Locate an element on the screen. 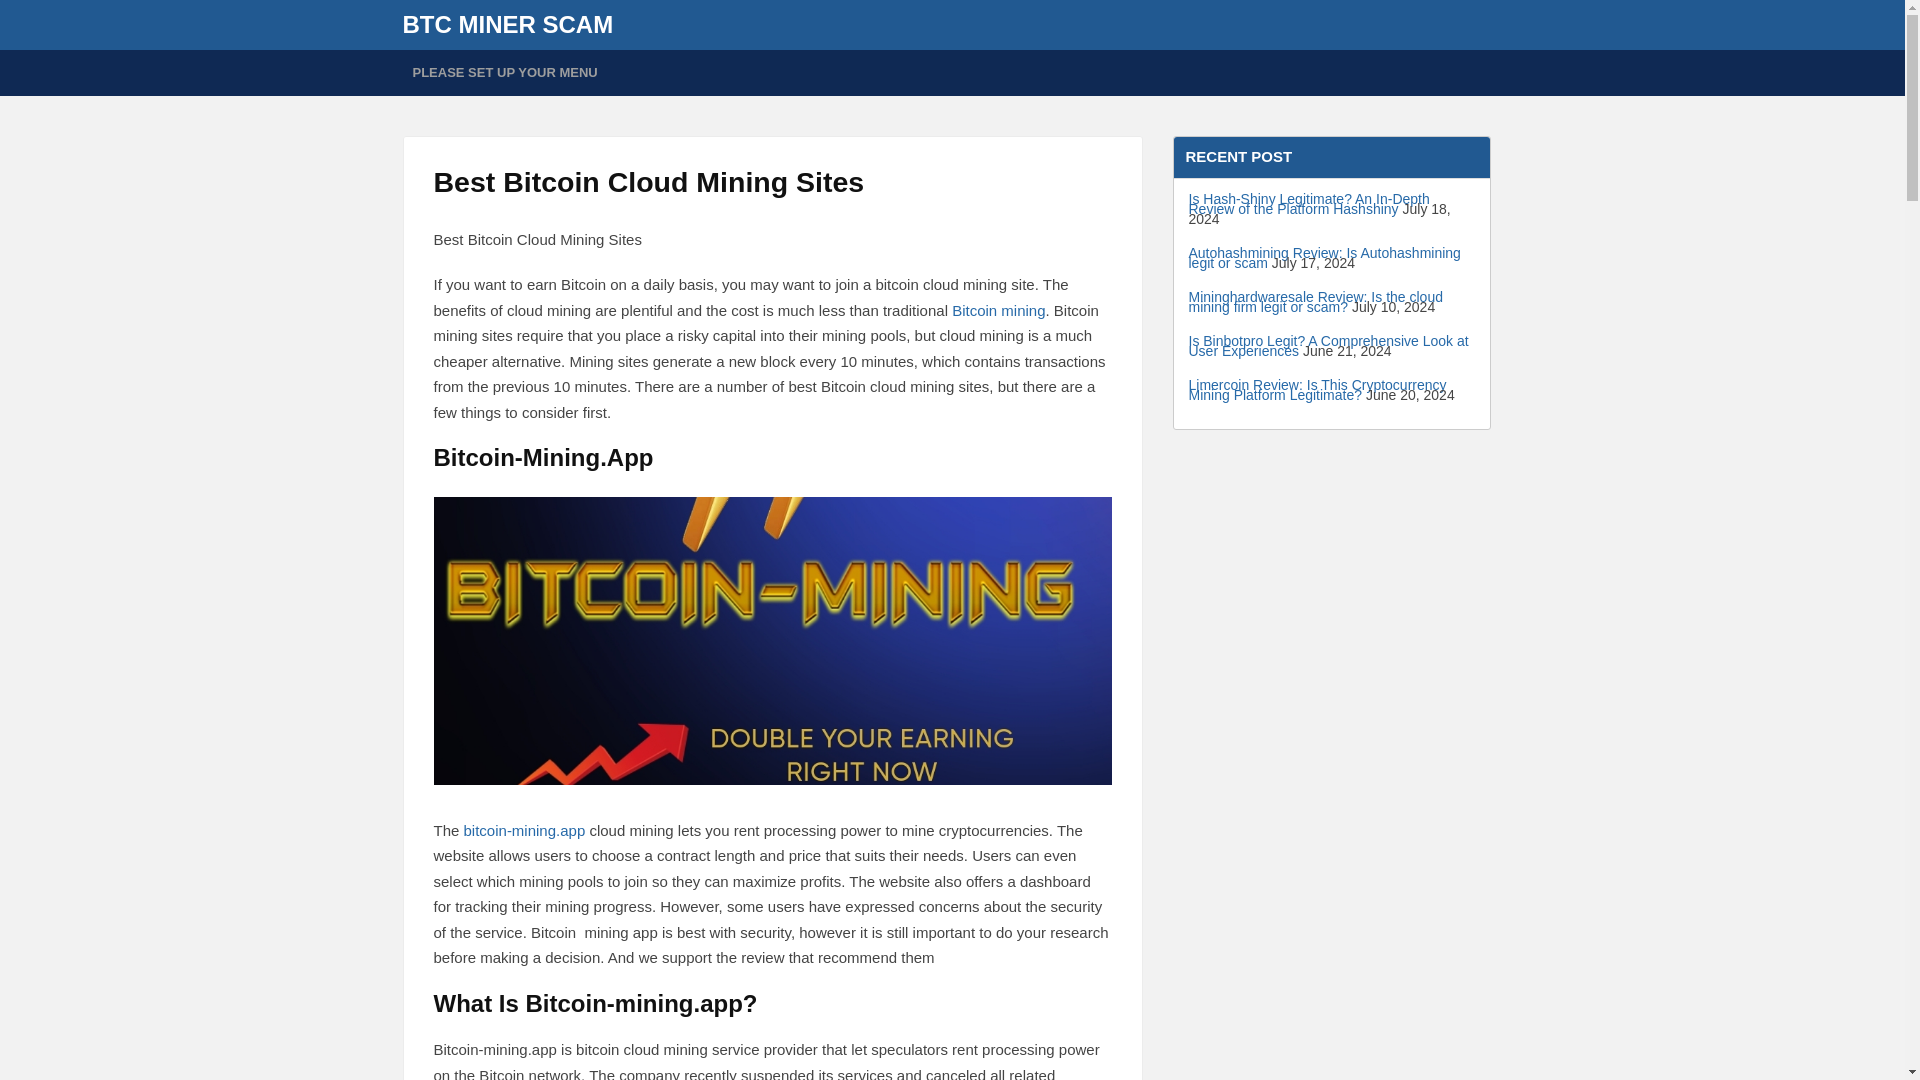 The width and height of the screenshot is (1920, 1080). Is Binbotpro Legit? A Comprehensive Look at User Experiences is located at coordinates (1328, 345).